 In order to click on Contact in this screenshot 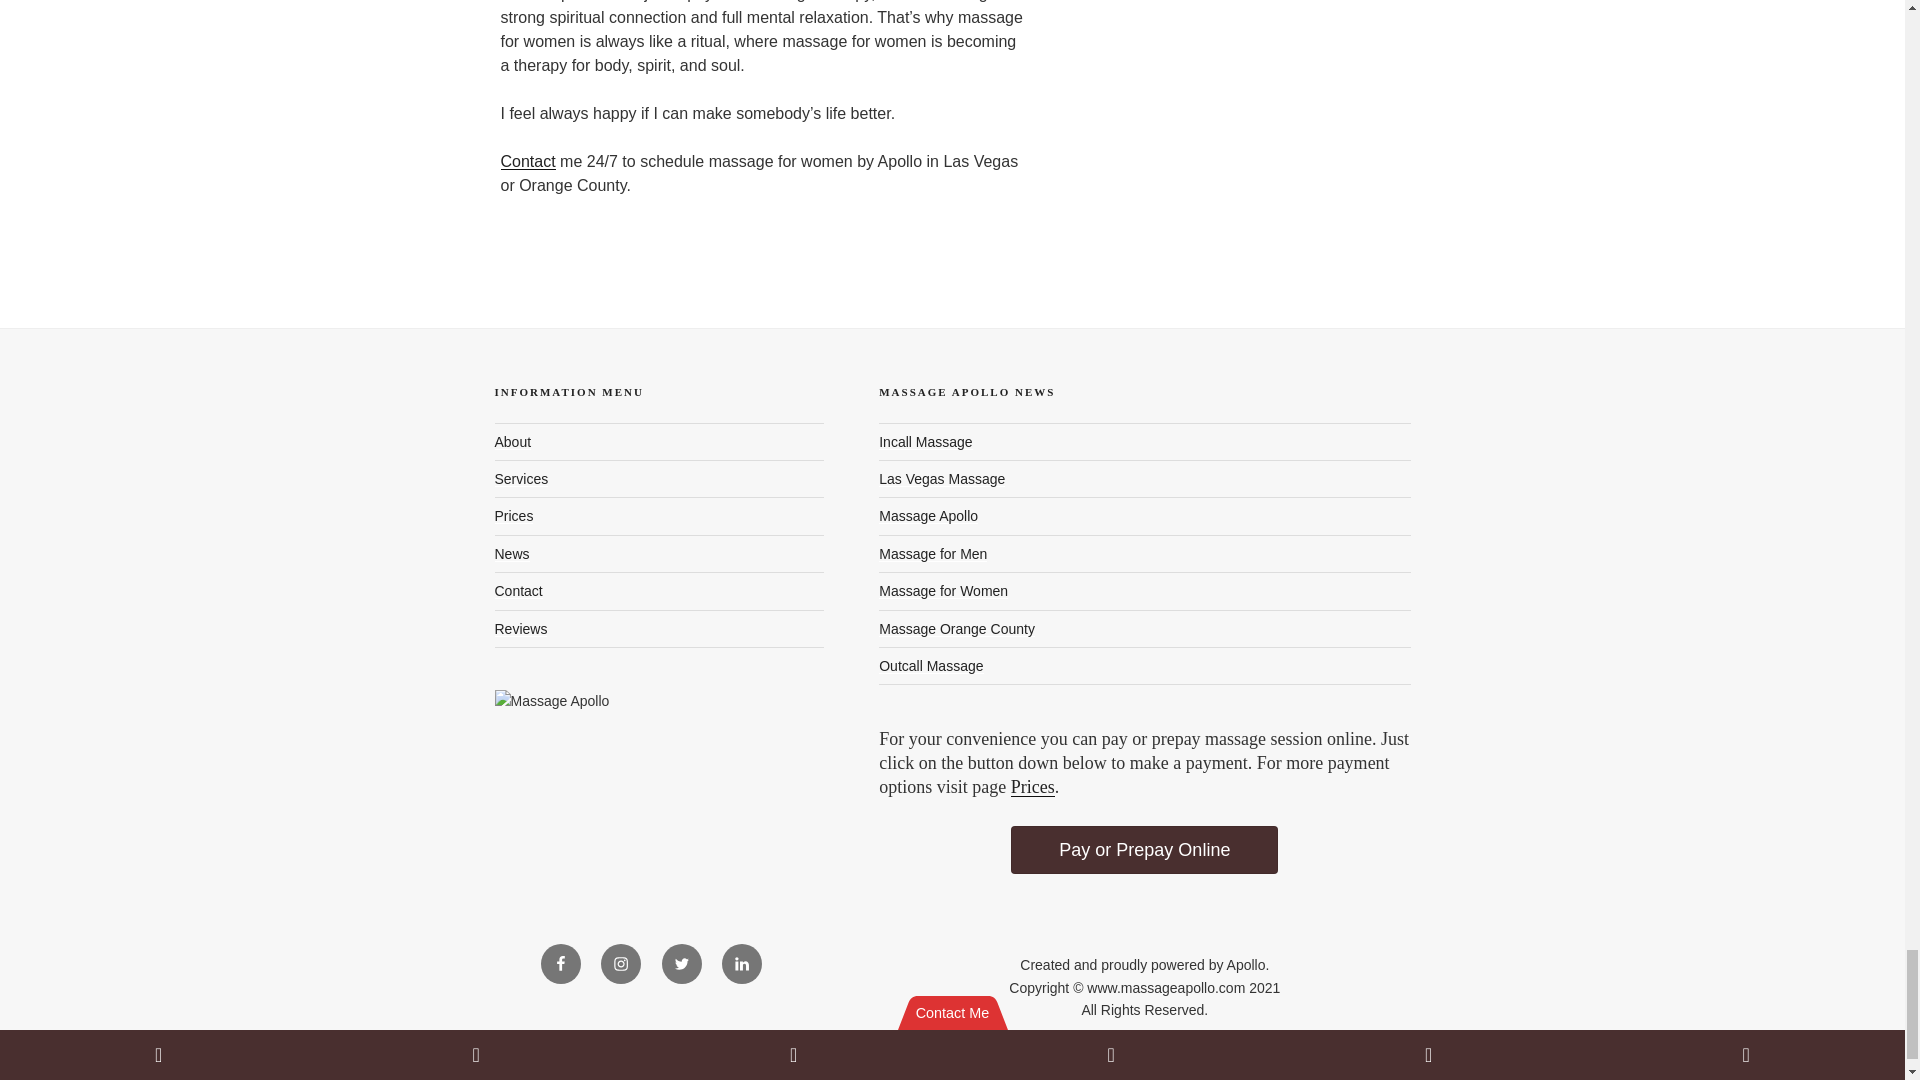, I will do `click(526, 161)`.